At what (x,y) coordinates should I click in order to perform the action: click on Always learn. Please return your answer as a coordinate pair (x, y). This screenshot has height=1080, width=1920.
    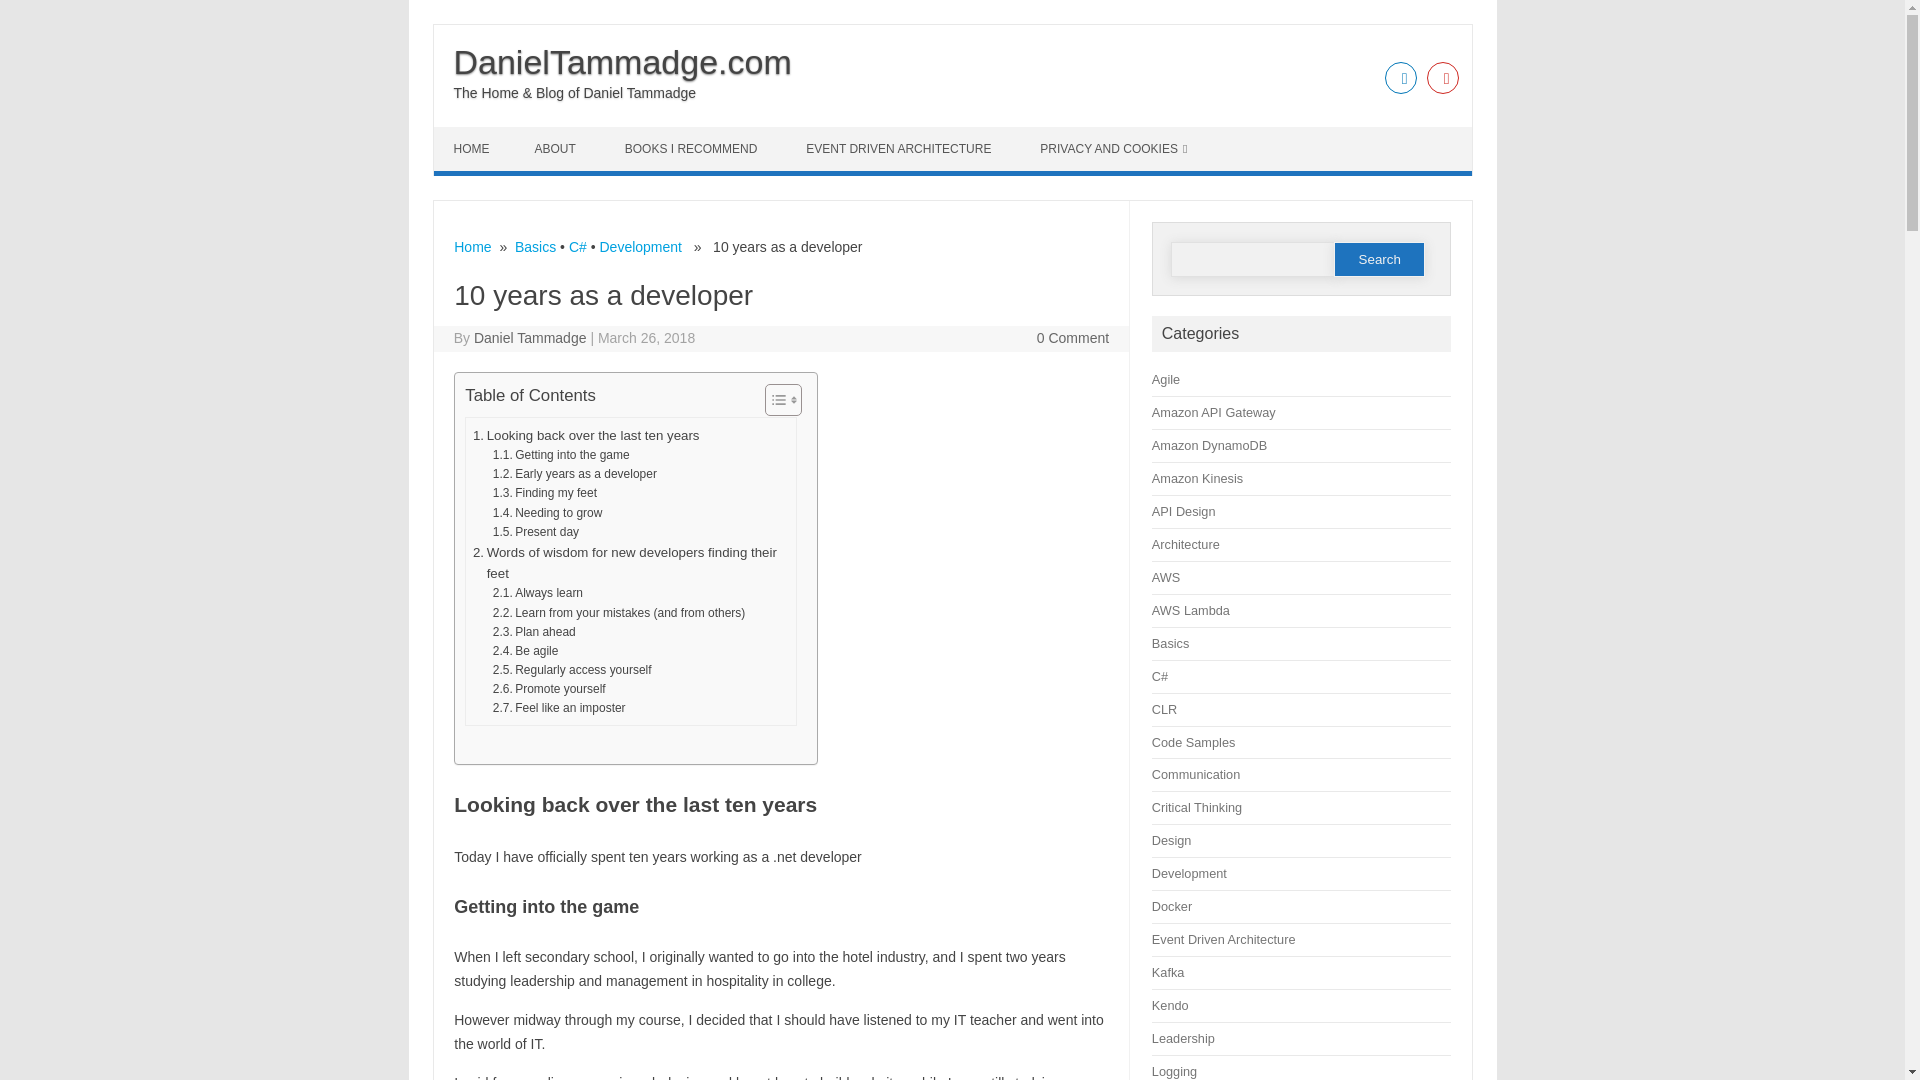
    Looking at the image, I should click on (538, 593).